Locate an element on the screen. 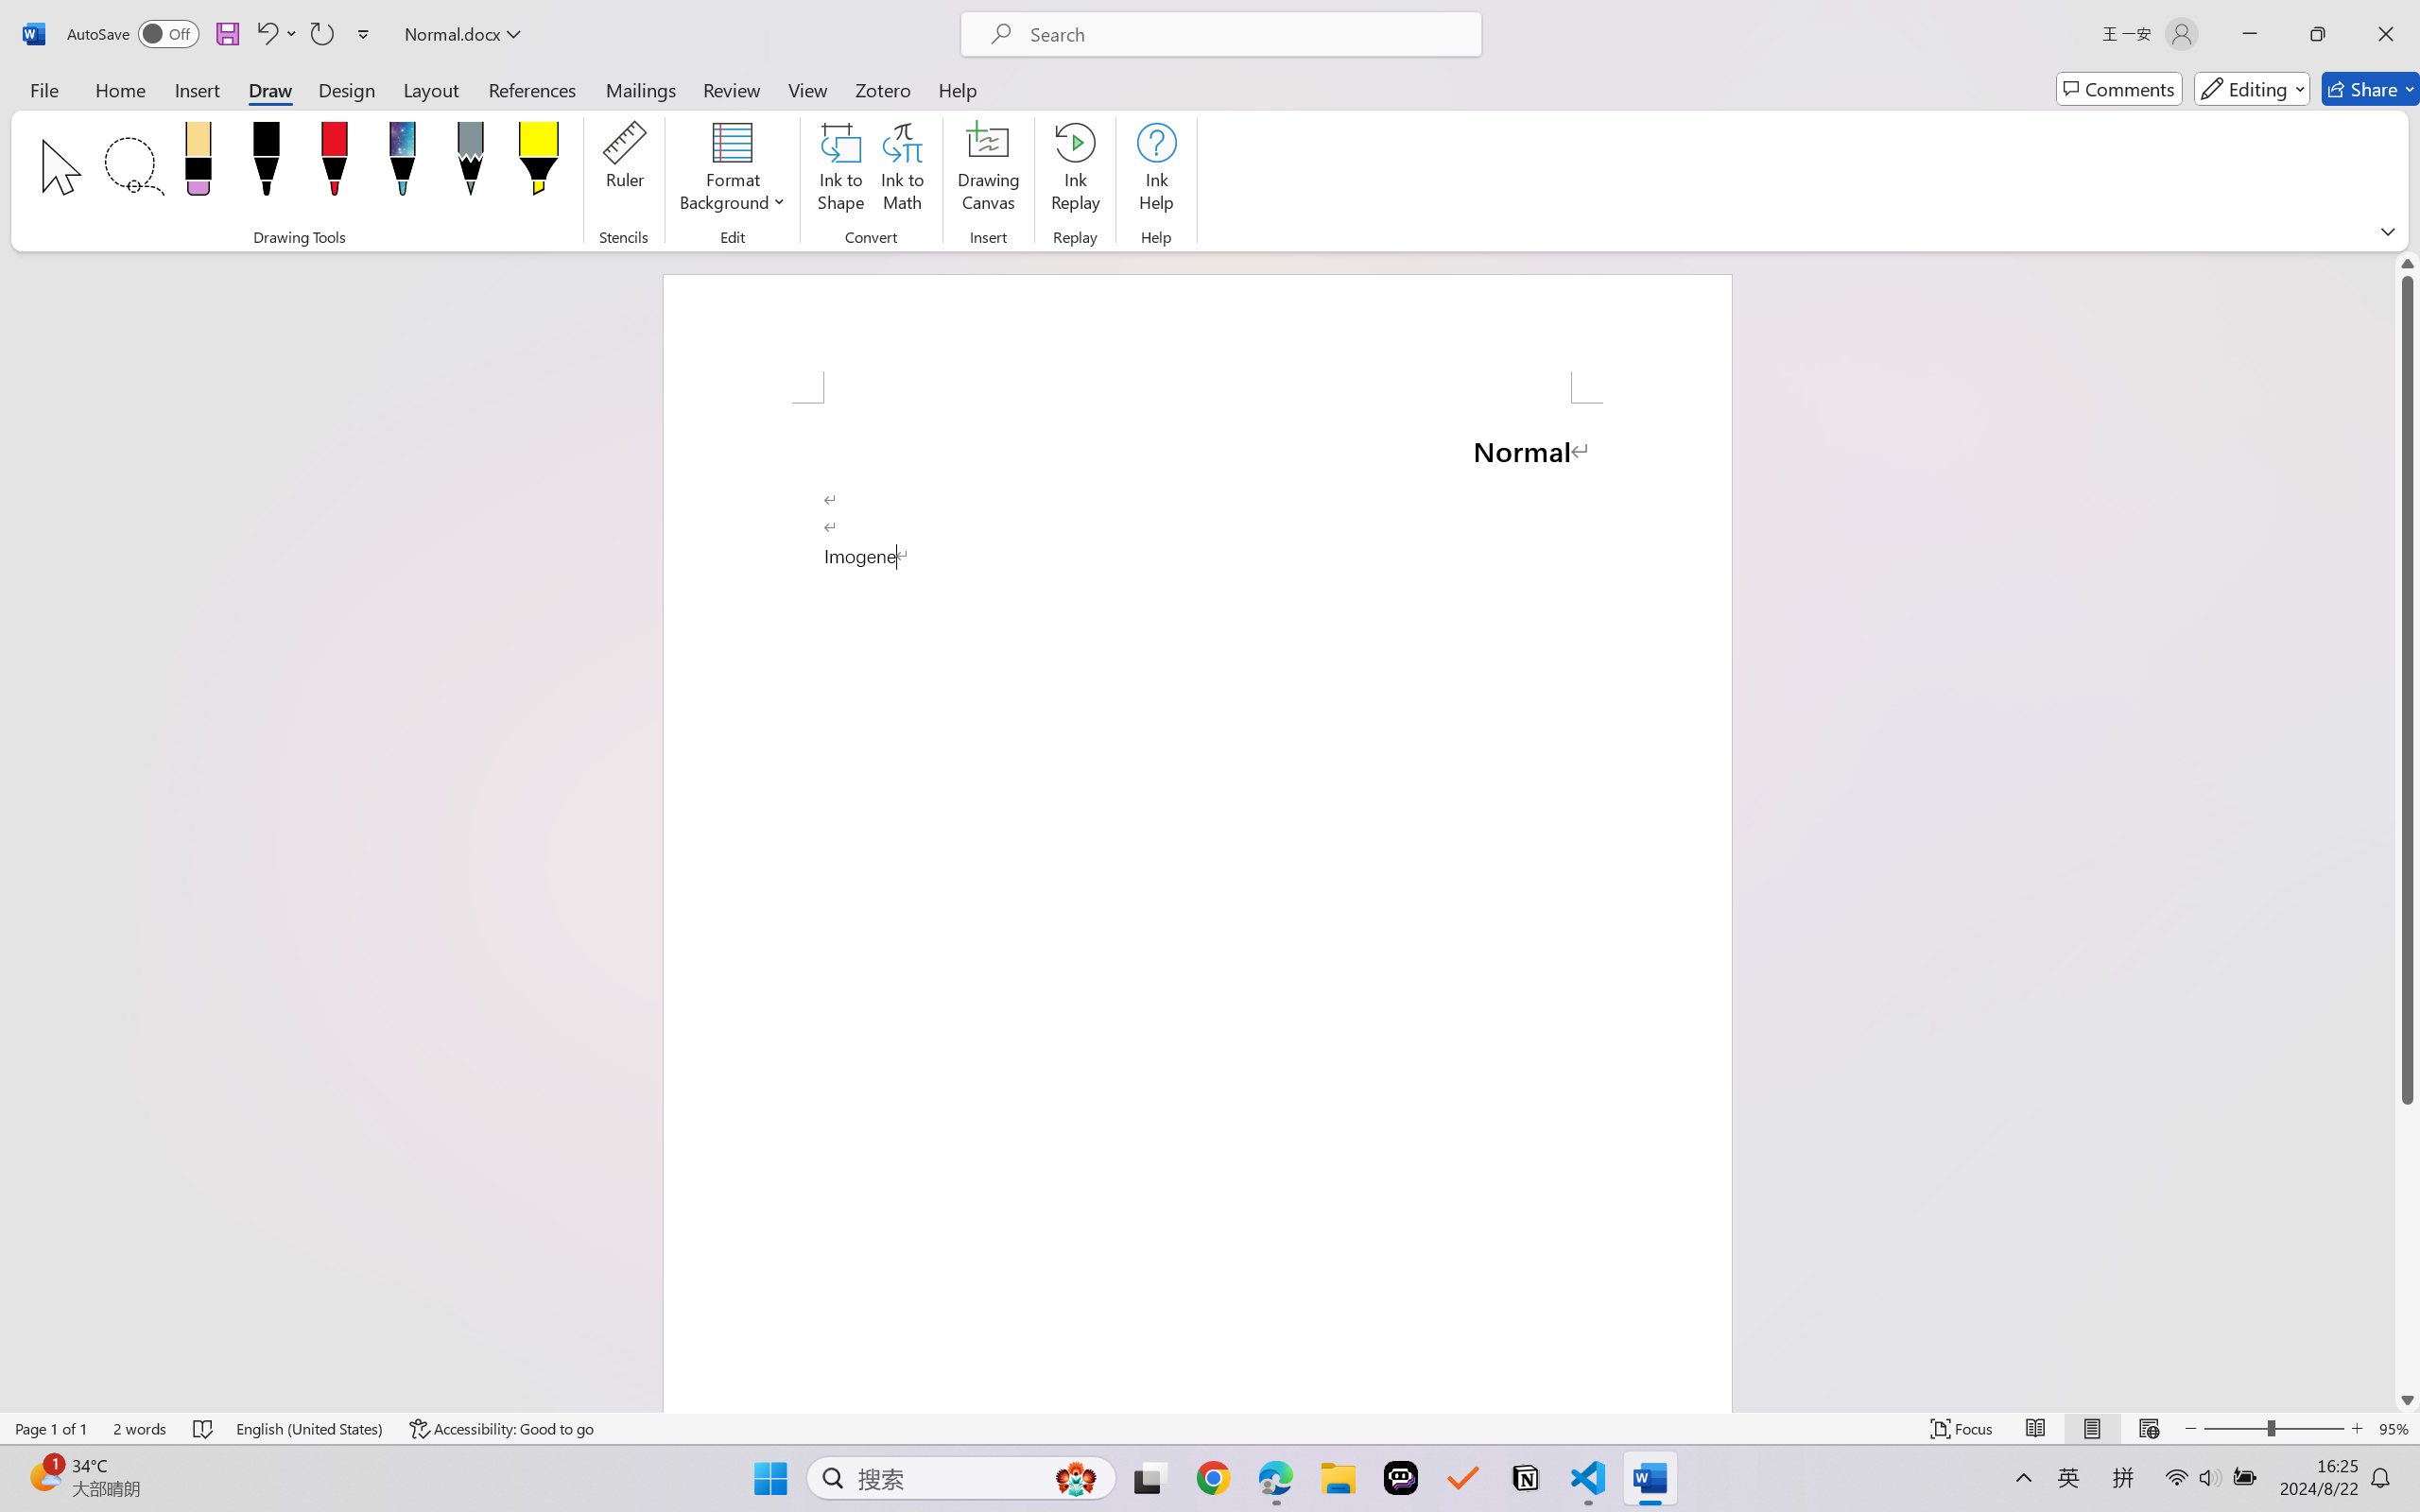 The height and width of the screenshot is (1512, 2420). Pen: Red, 0.5 mm is located at coordinates (334, 164).